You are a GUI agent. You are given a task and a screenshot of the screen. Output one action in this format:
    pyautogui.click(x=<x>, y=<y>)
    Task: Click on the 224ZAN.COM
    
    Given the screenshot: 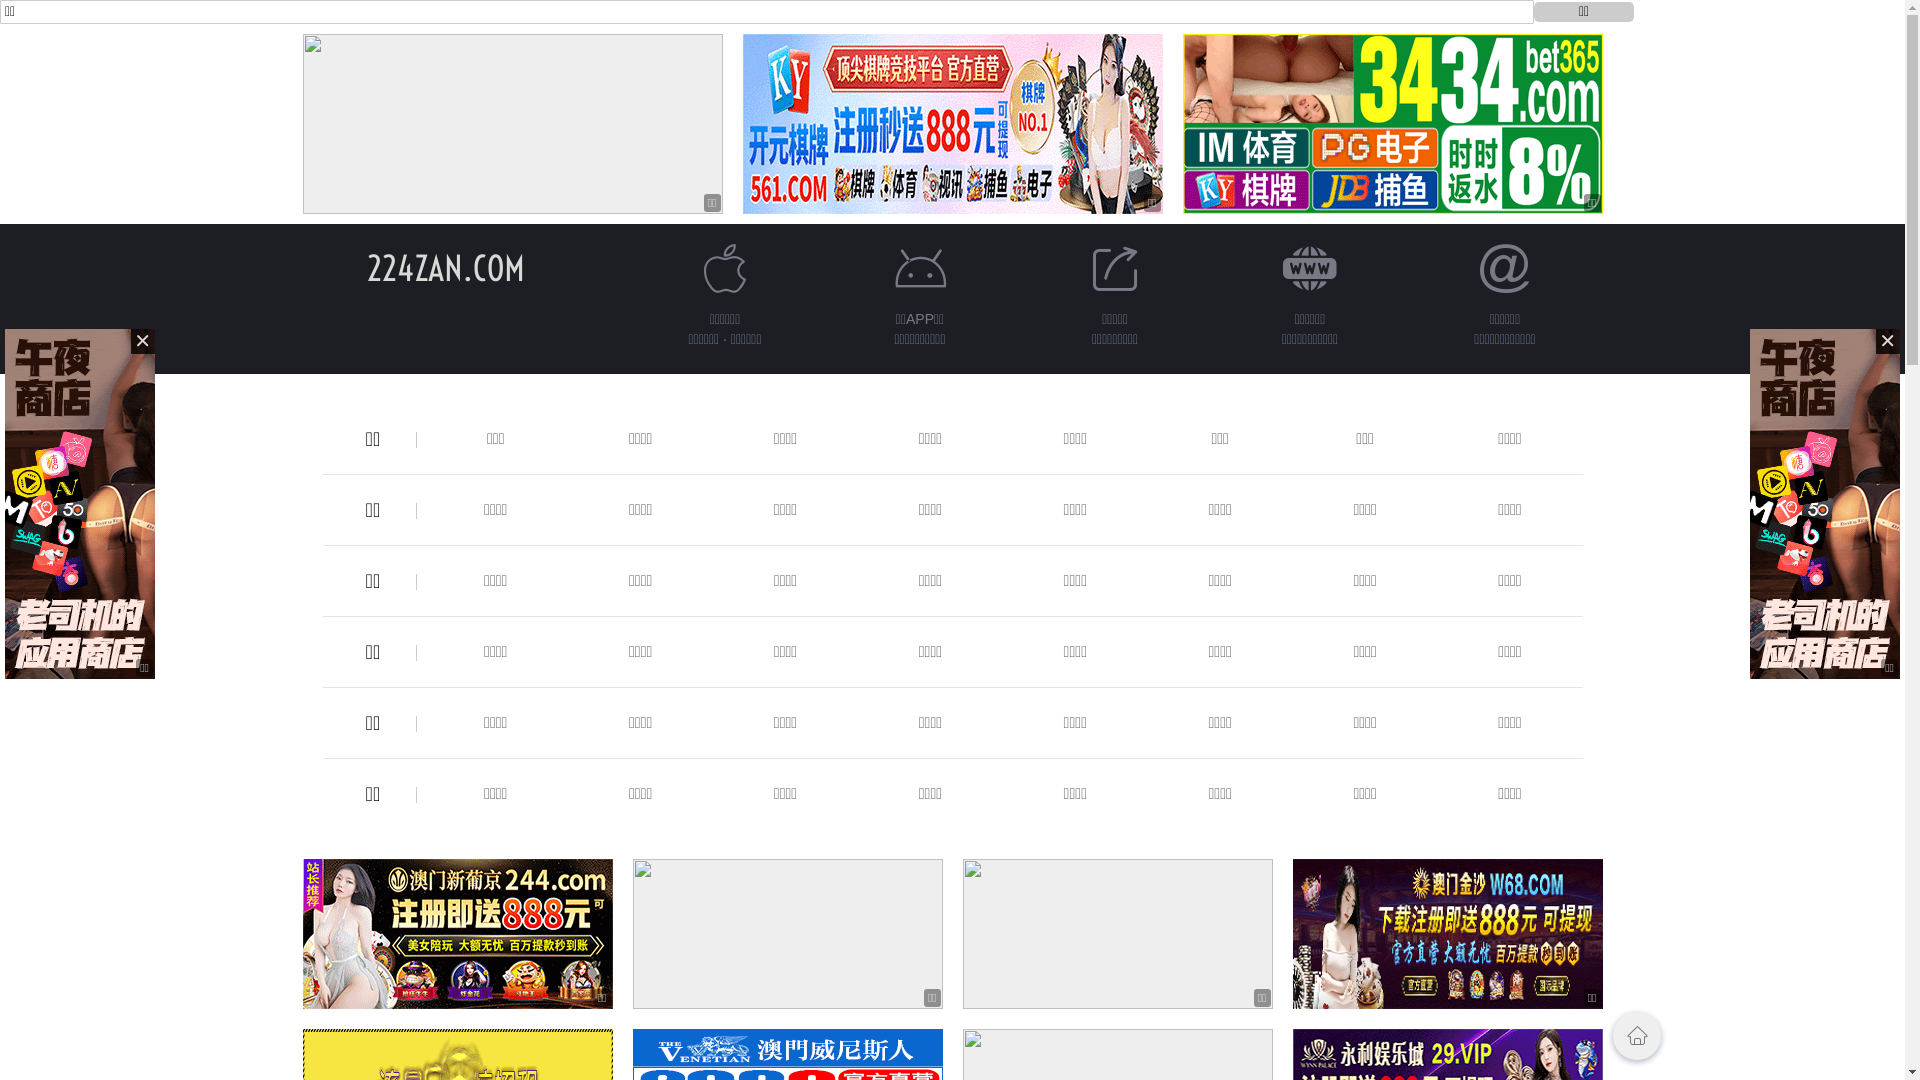 What is the action you would take?
    pyautogui.click(x=445, y=268)
    